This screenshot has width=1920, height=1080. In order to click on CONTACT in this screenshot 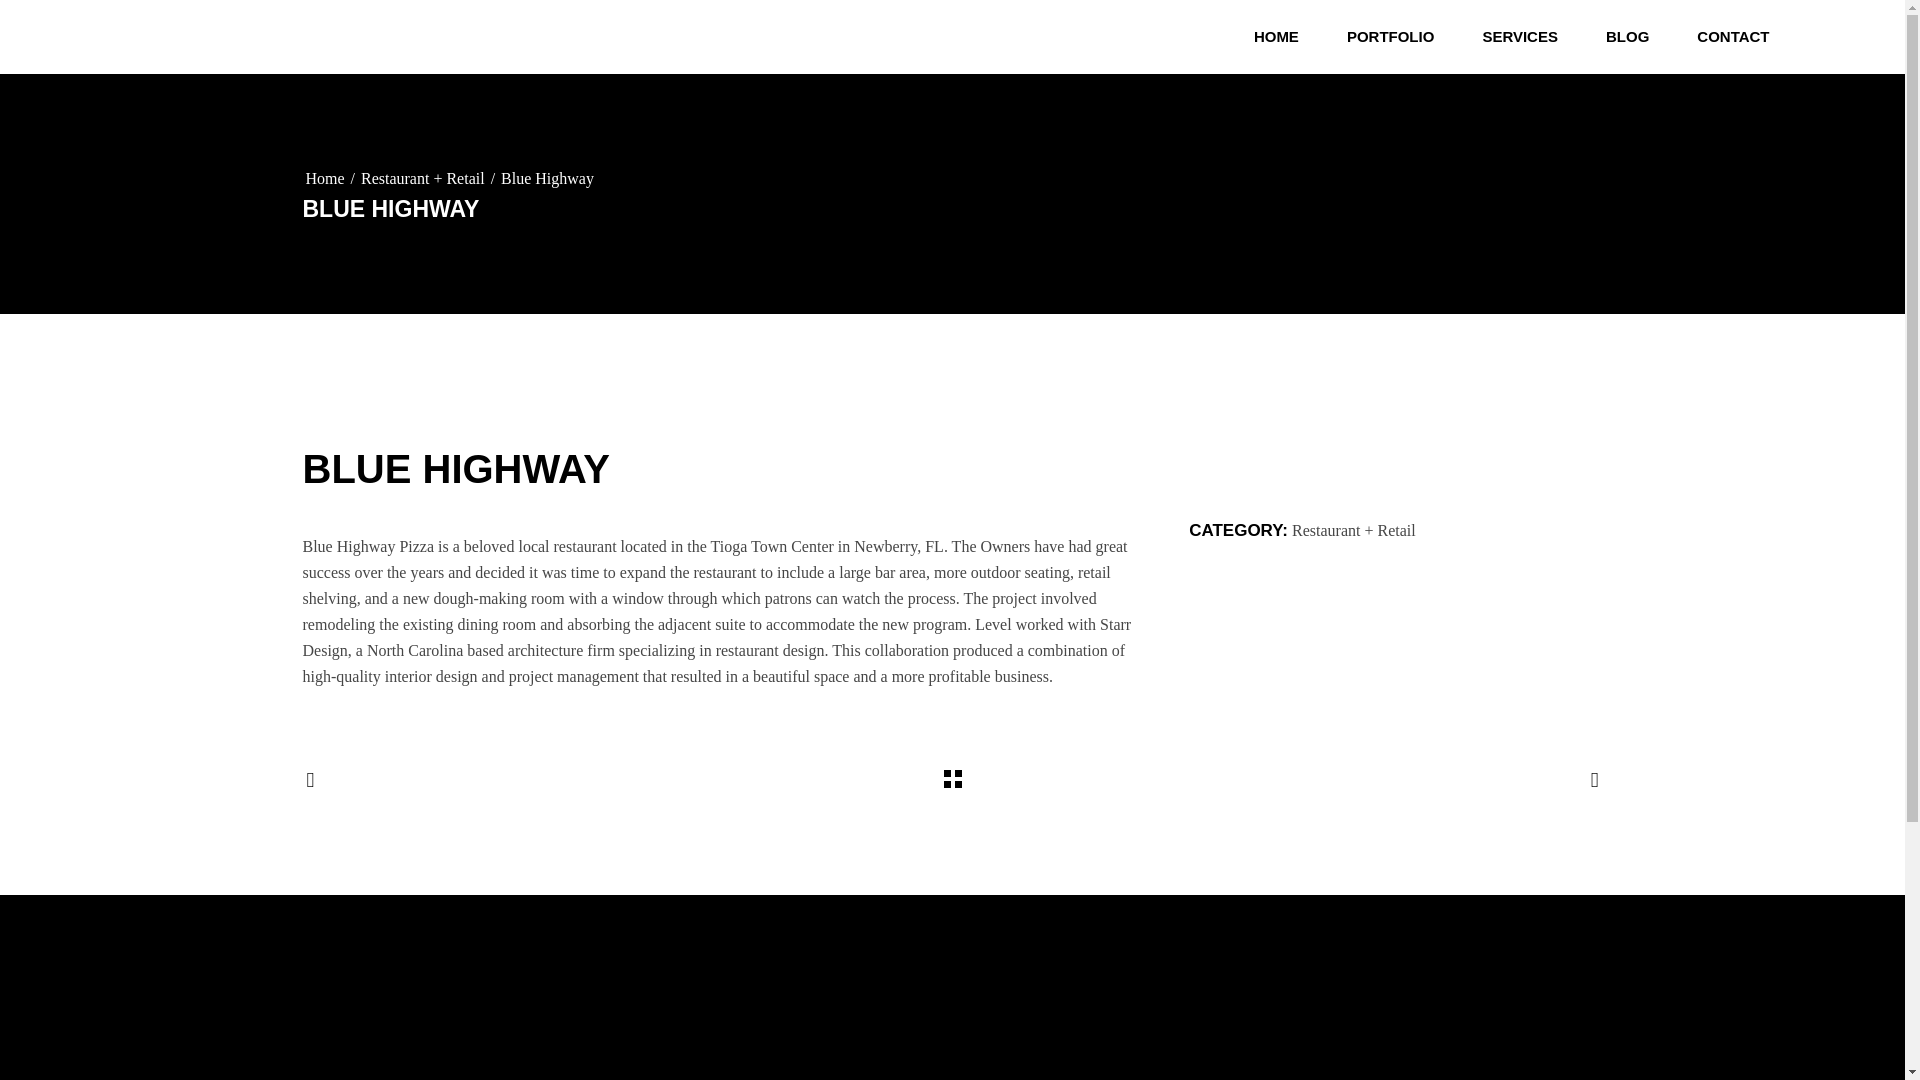, I will do `click(1732, 37)`.